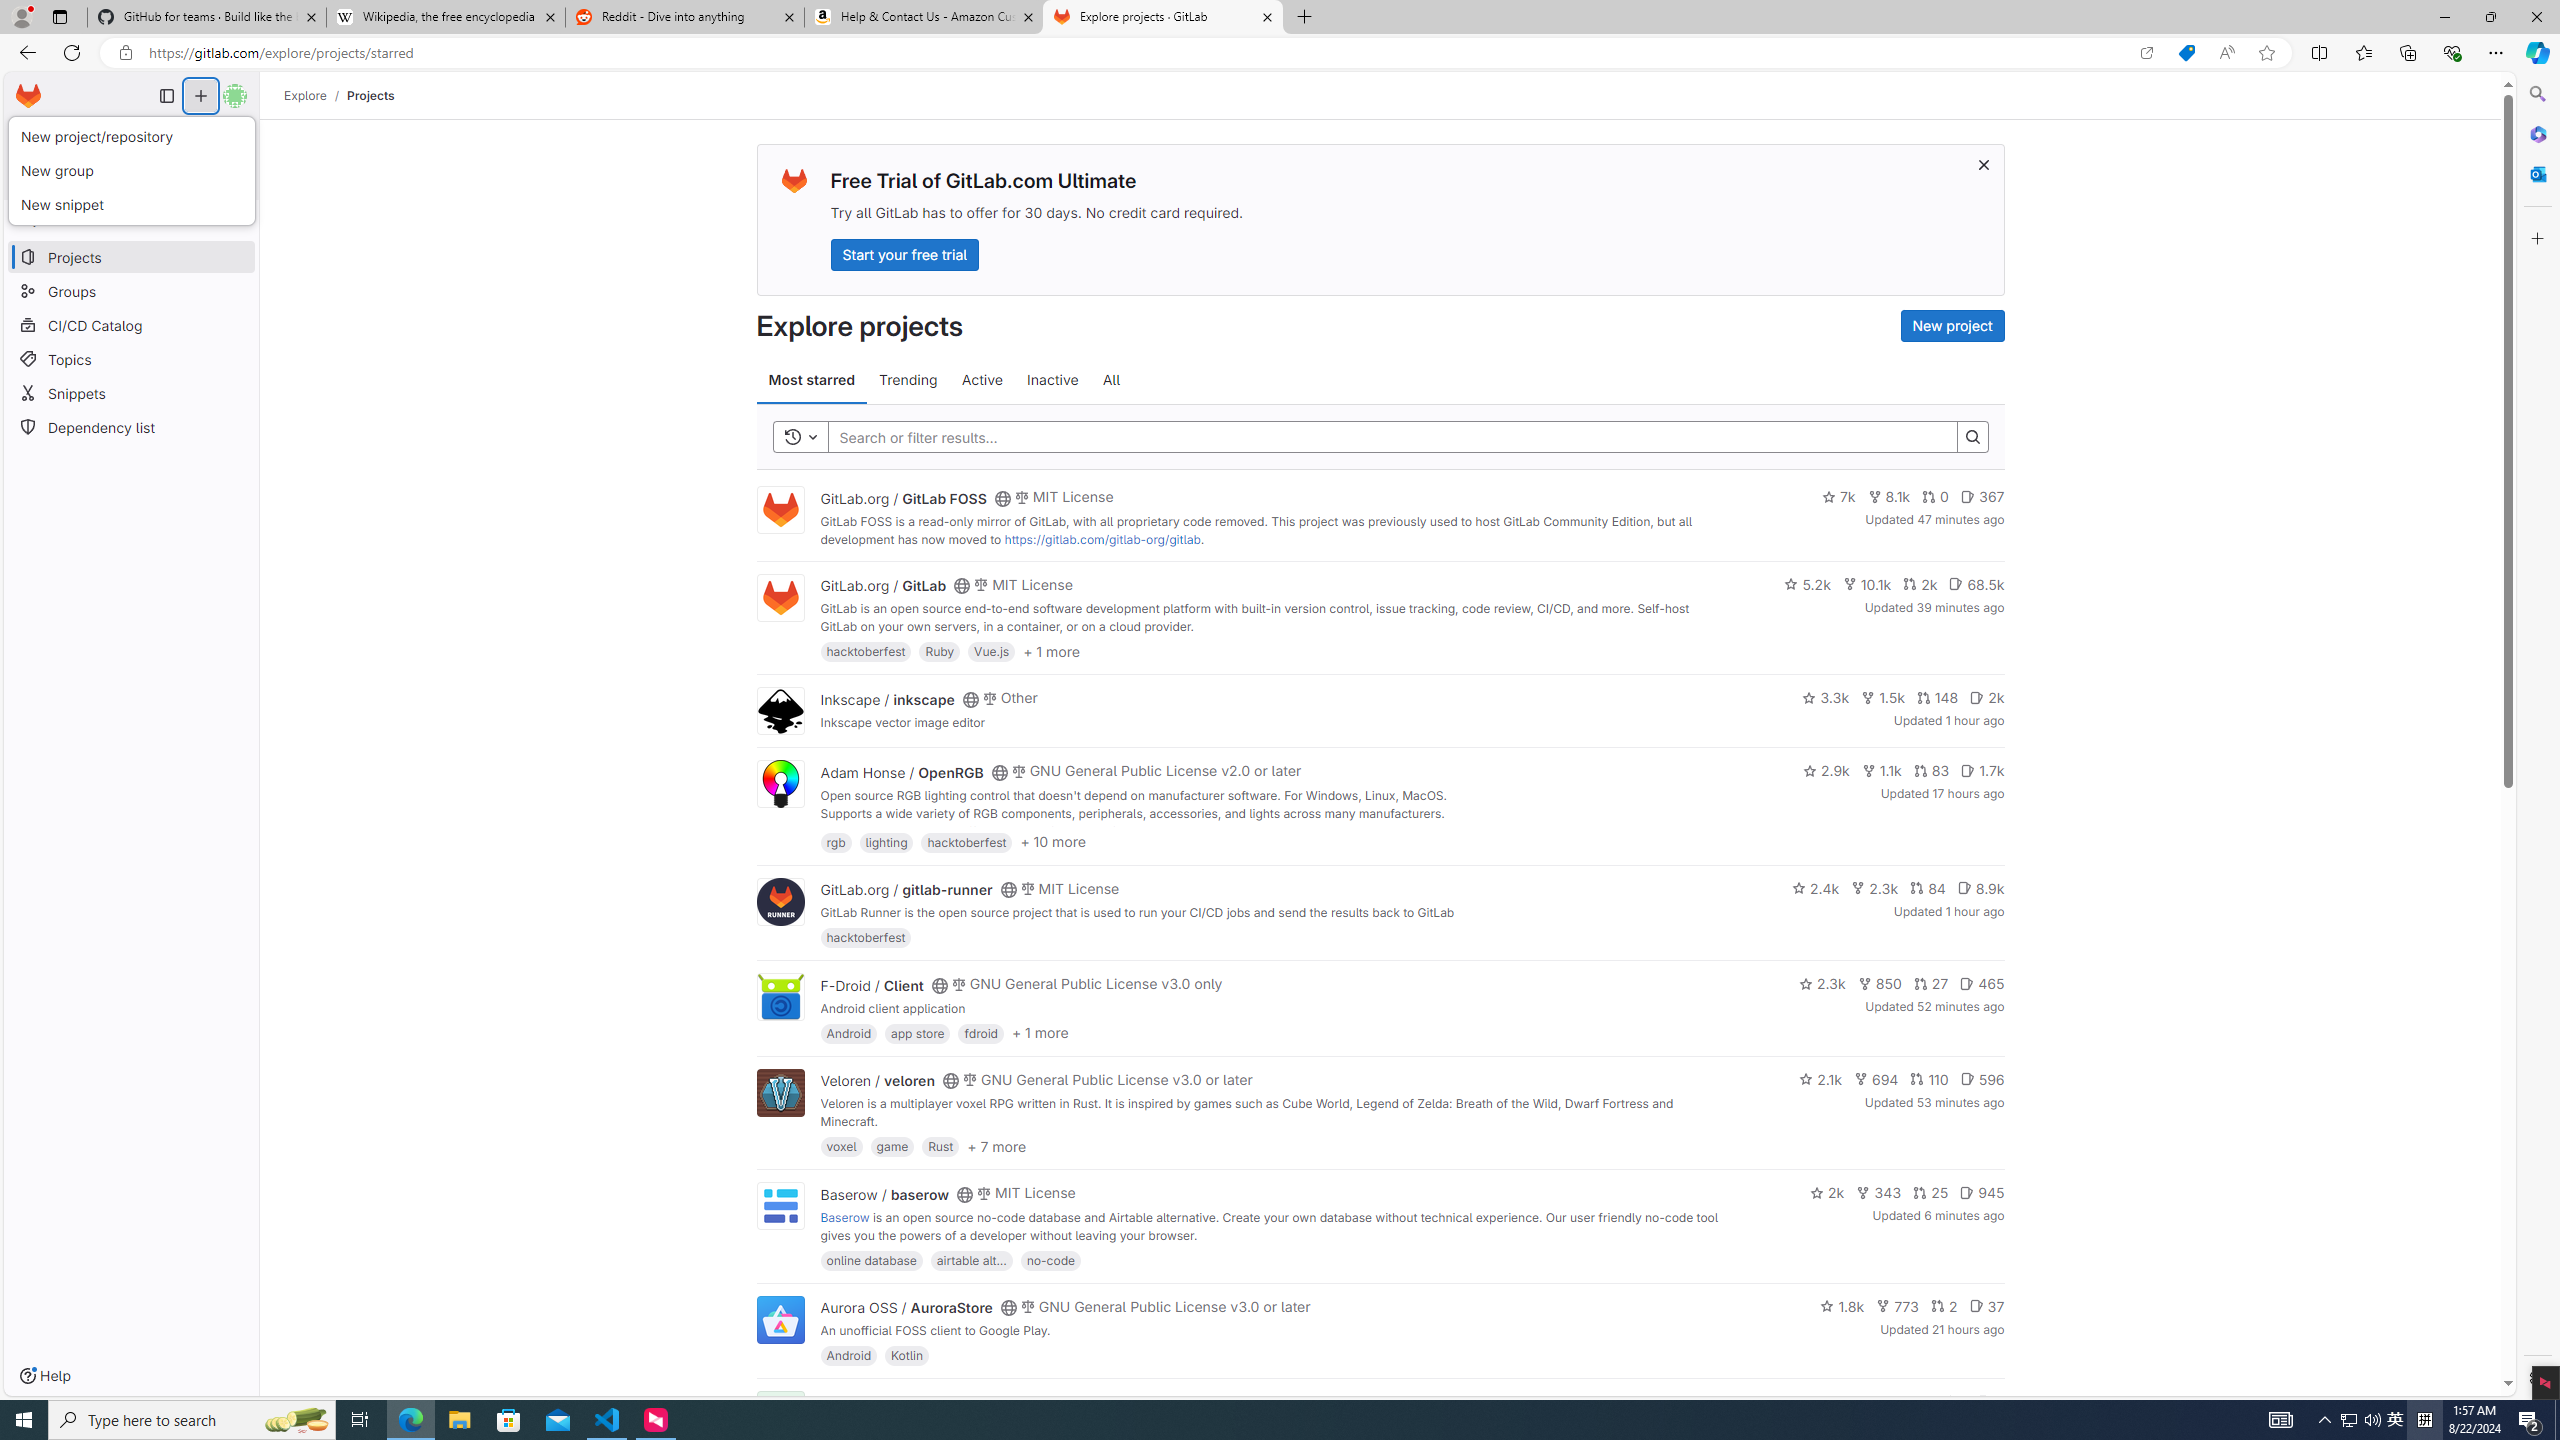 This screenshot has height=1440, width=2560. What do you see at coordinates (131, 172) in the screenshot?
I see `New group` at bounding box center [131, 172].